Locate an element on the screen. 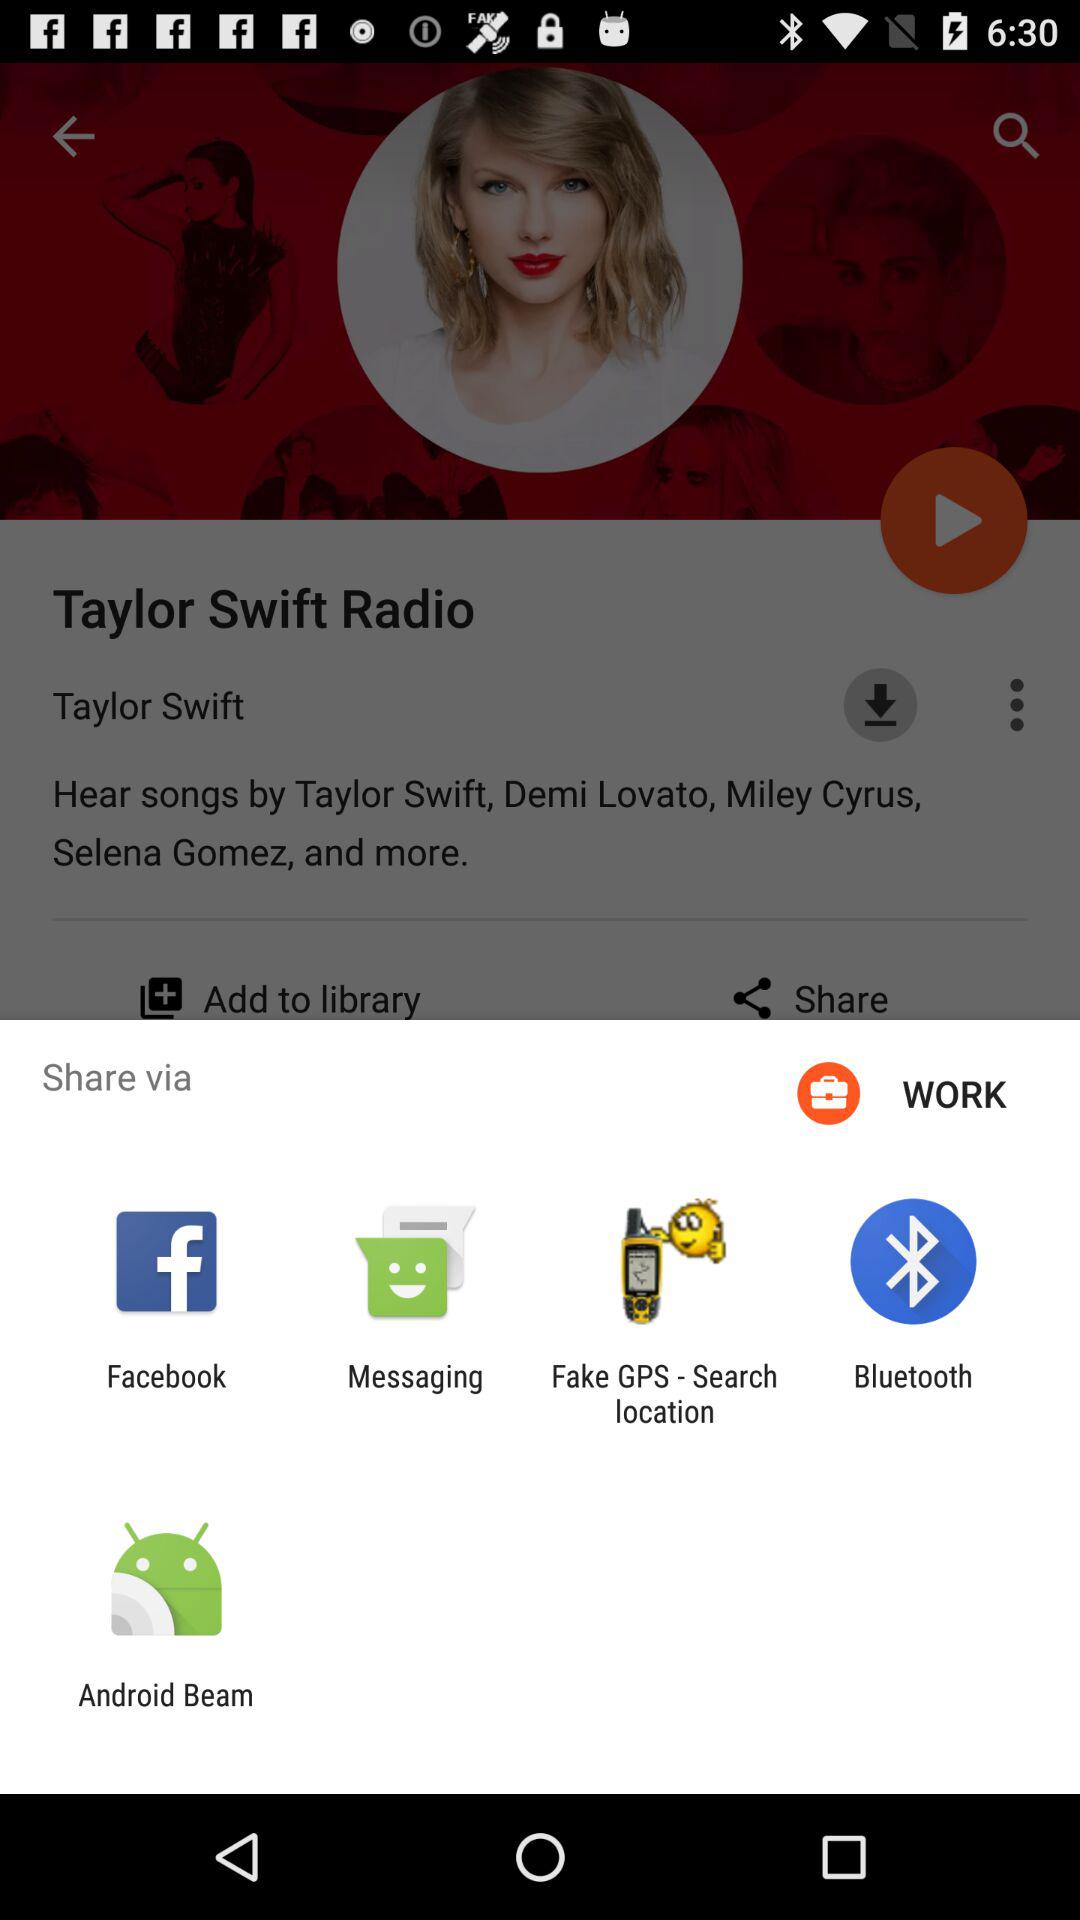 This screenshot has width=1080, height=1920. choose fake gps search is located at coordinates (664, 1393).